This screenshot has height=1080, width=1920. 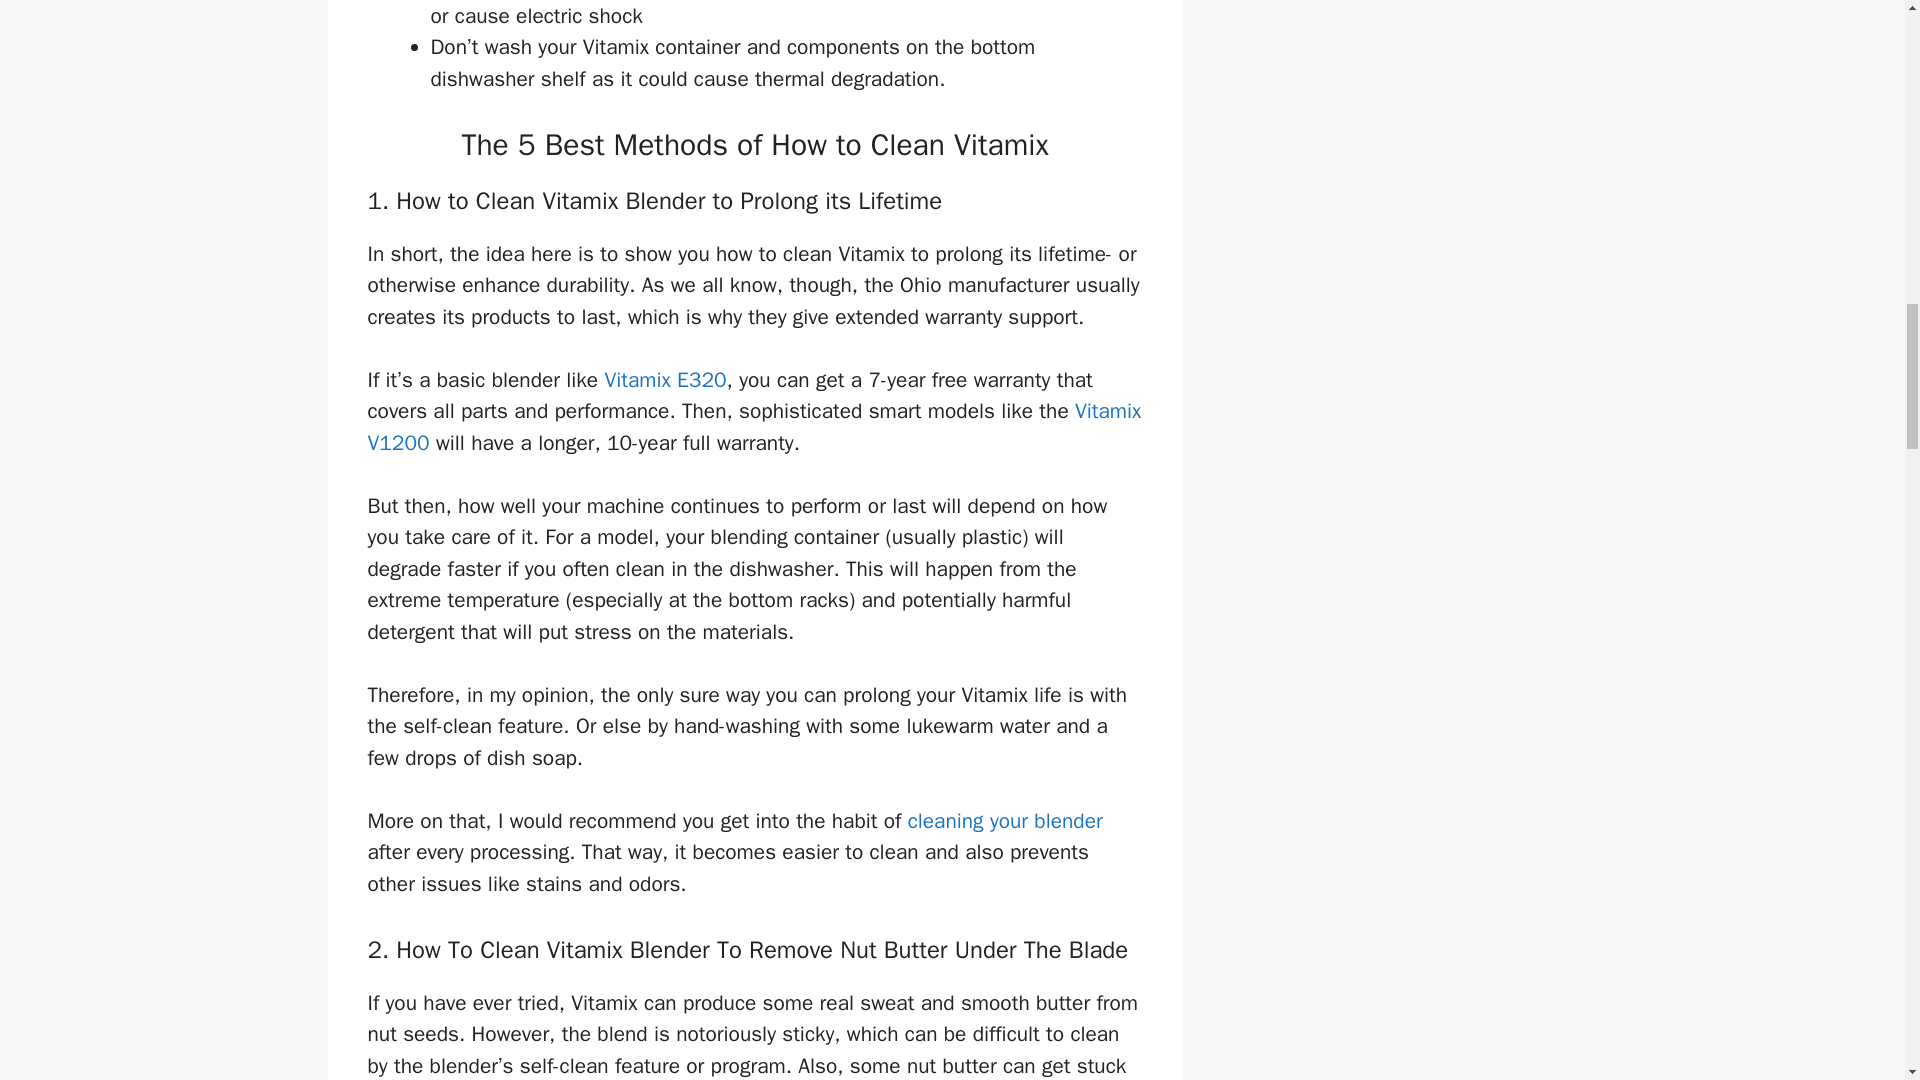 What do you see at coordinates (664, 380) in the screenshot?
I see `Vitamix E320` at bounding box center [664, 380].